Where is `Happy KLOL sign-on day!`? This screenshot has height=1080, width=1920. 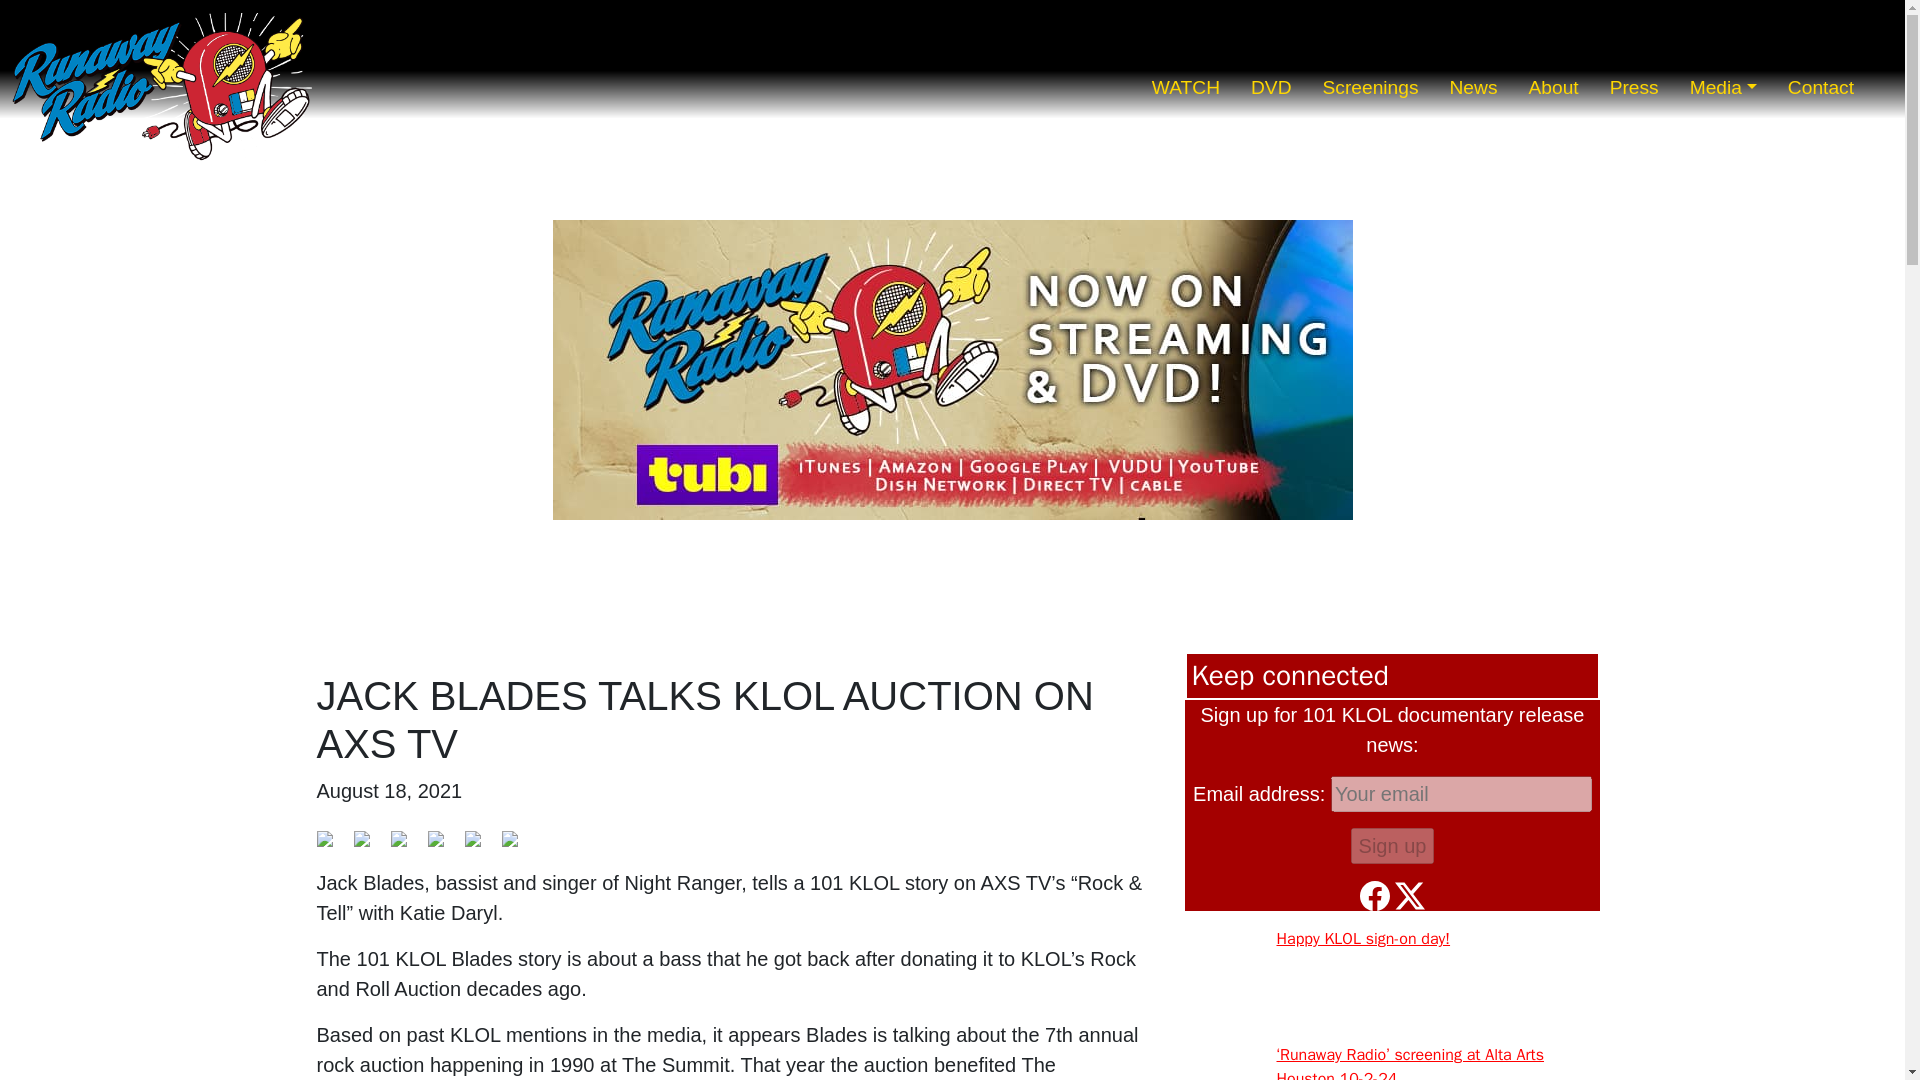 Happy KLOL sign-on day! is located at coordinates (1362, 938).